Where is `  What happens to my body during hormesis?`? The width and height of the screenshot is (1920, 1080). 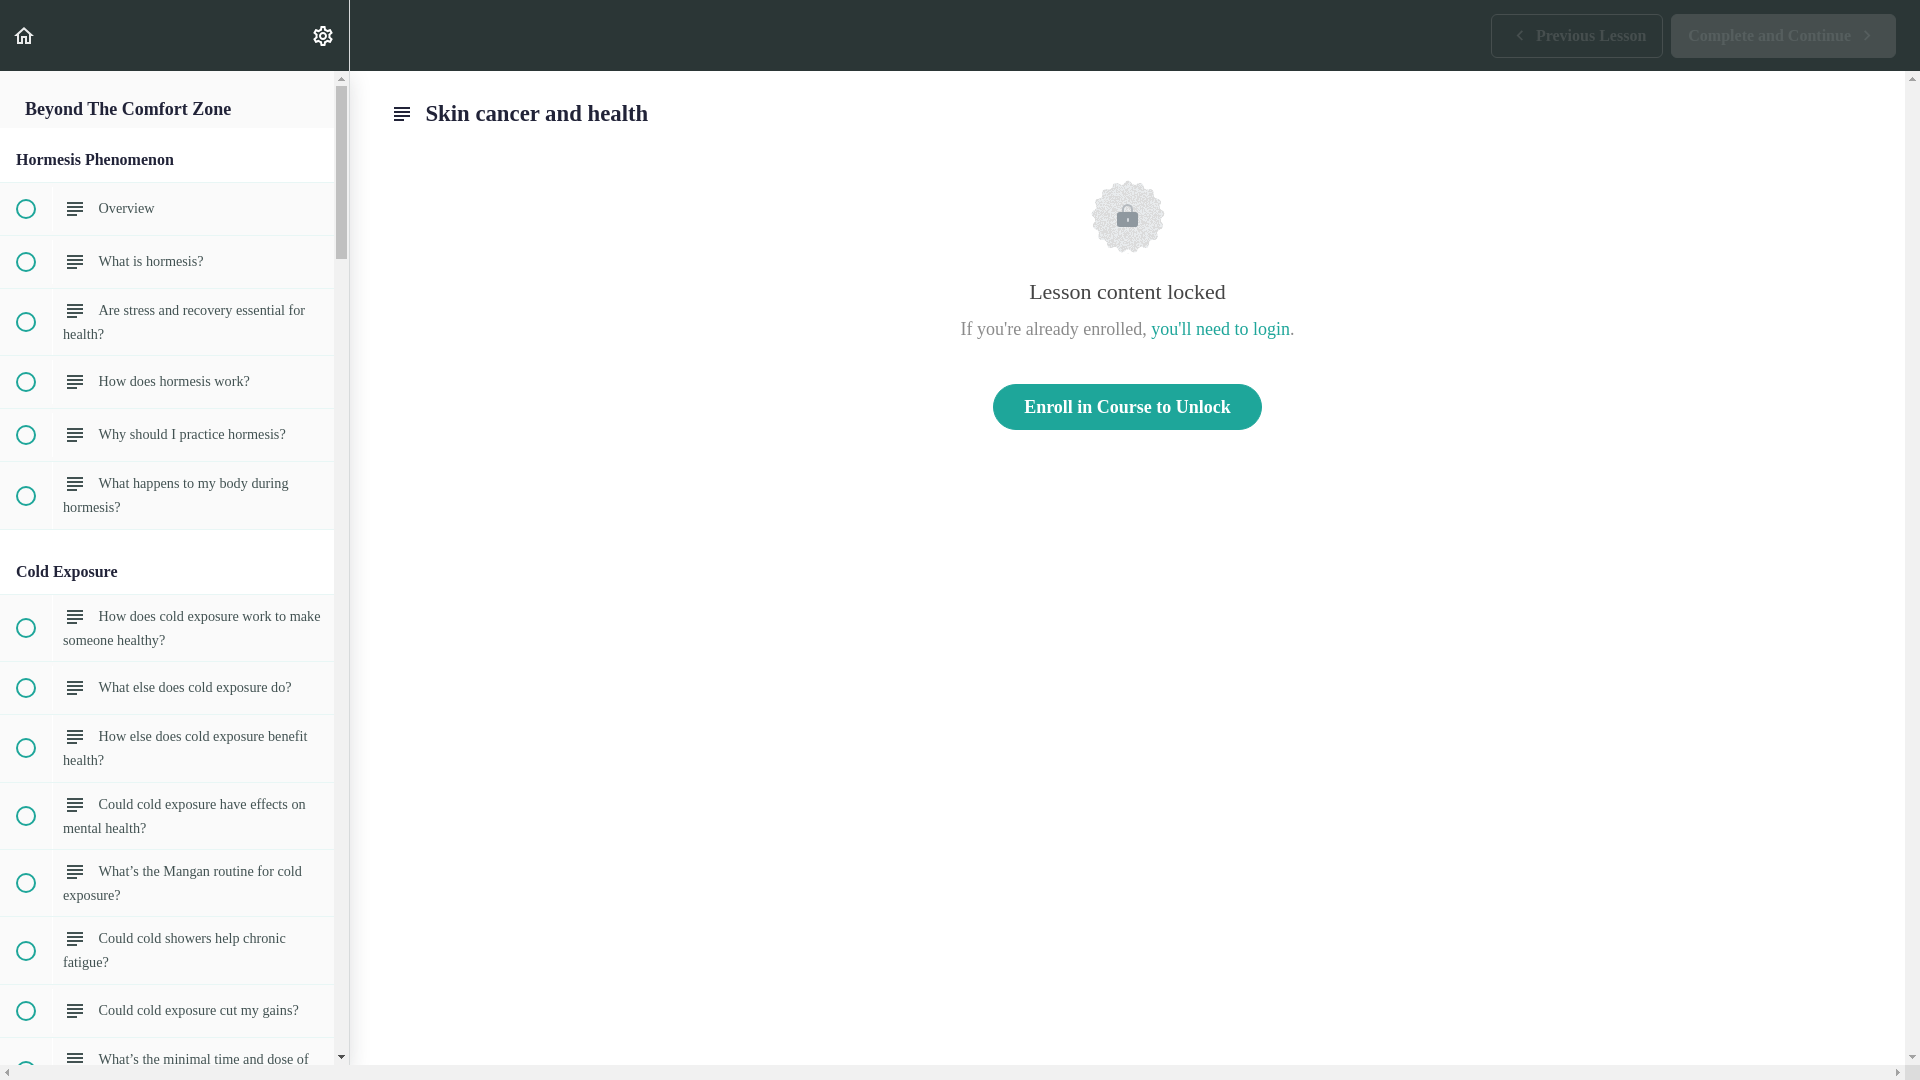   What happens to my body during hormesis? is located at coordinates (1576, 36).